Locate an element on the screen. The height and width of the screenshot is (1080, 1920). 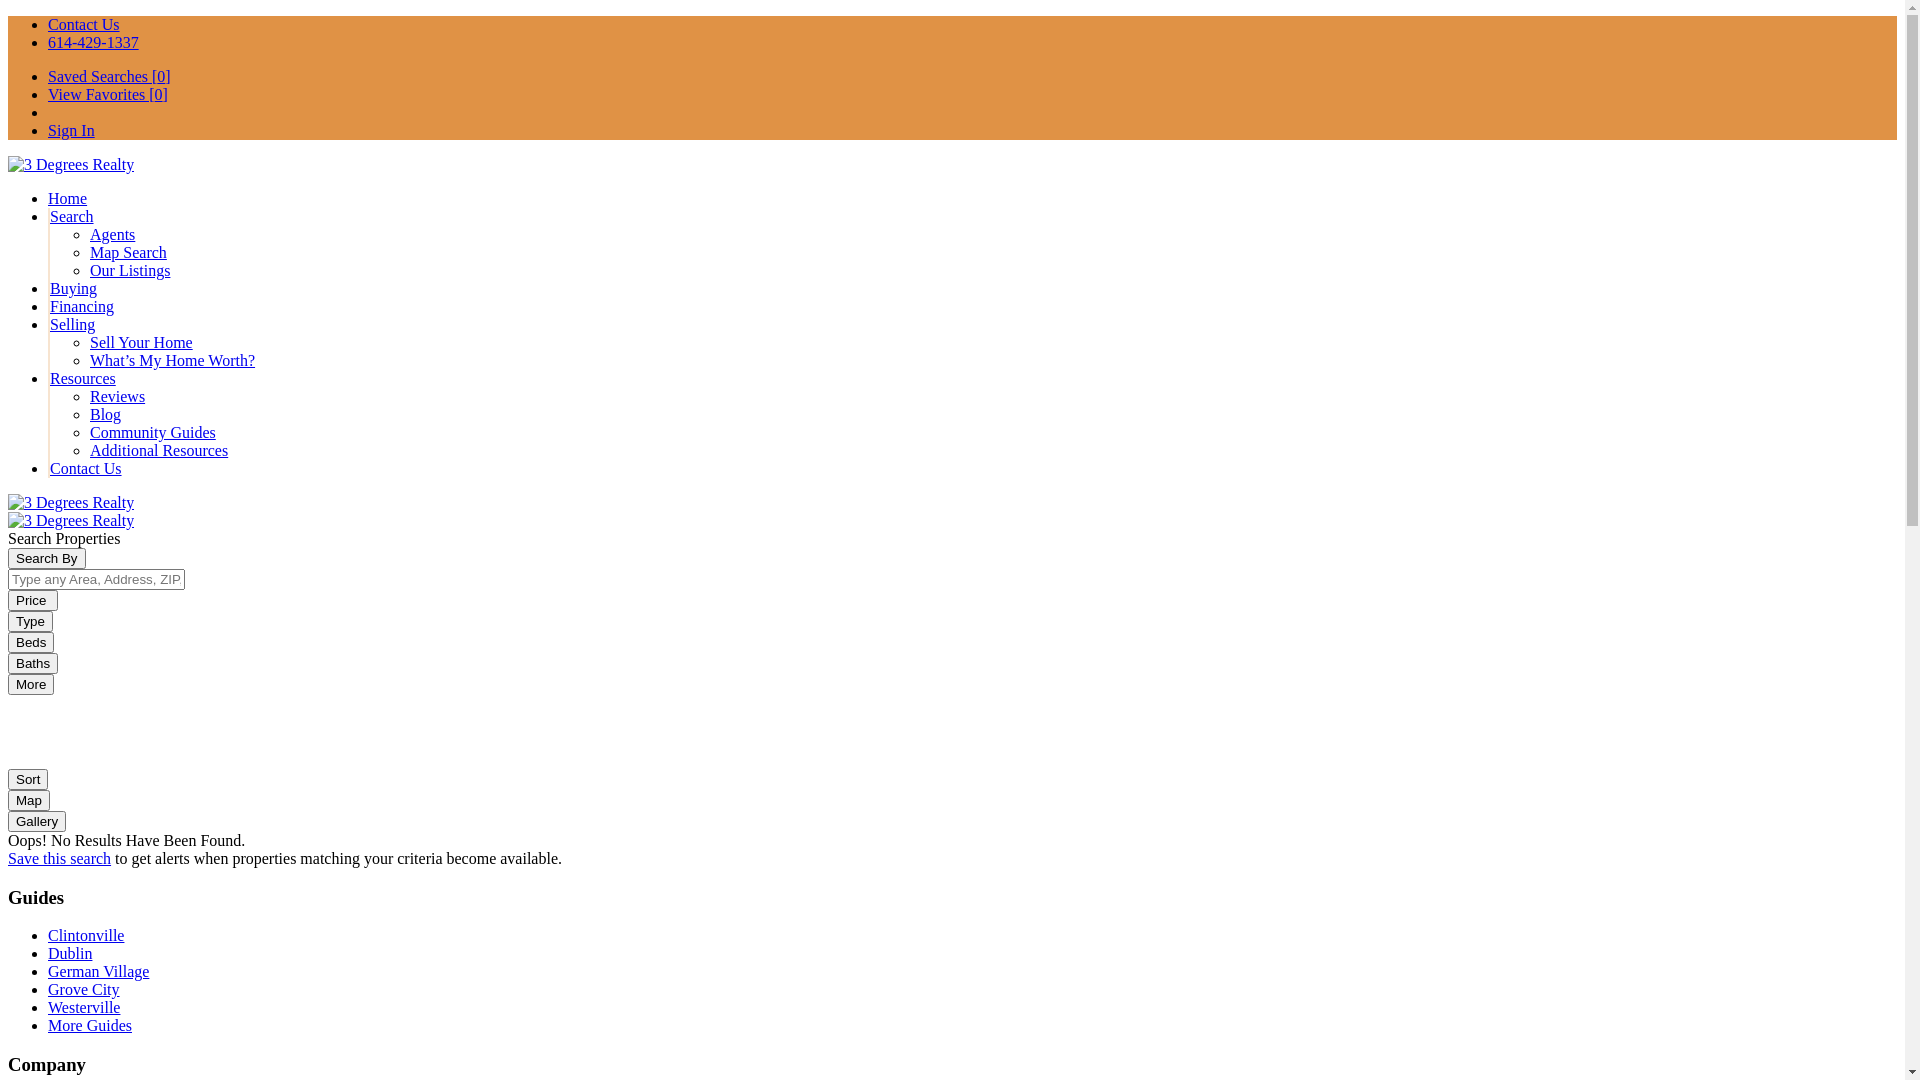
Search is located at coordinates (72, 216).